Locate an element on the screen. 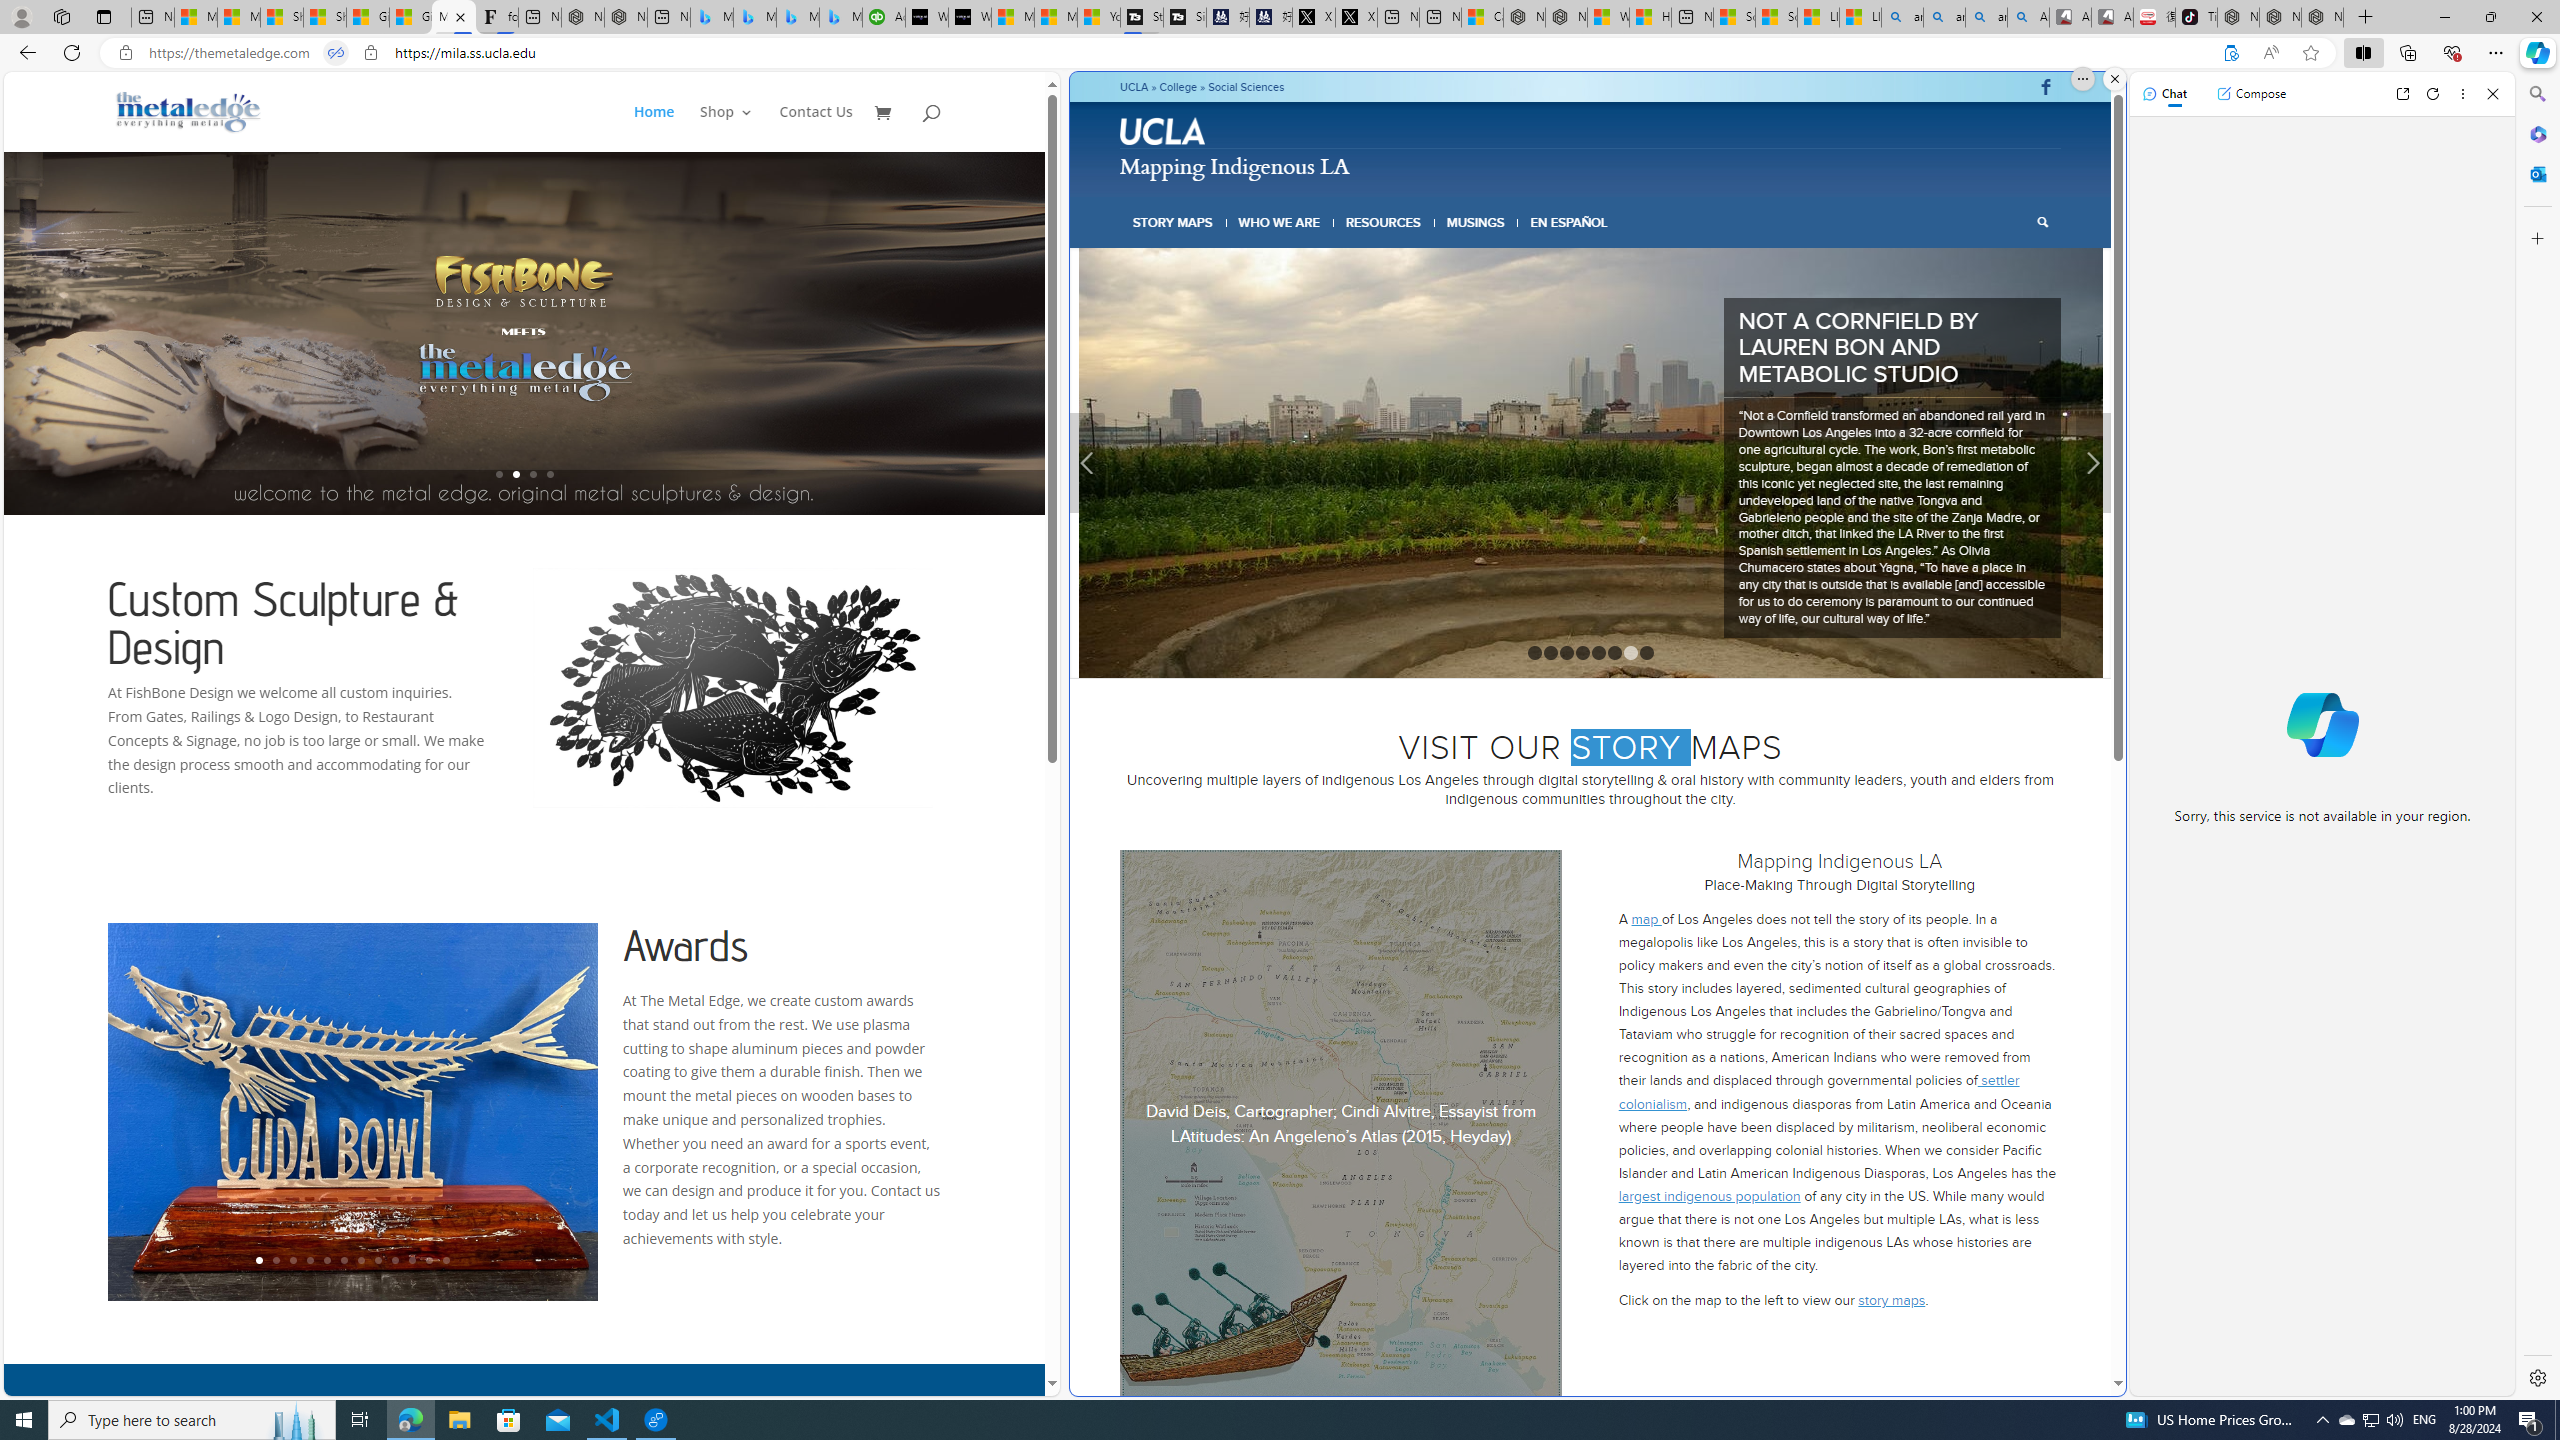  Tabs in split screen is located at coordinates (335, 53).